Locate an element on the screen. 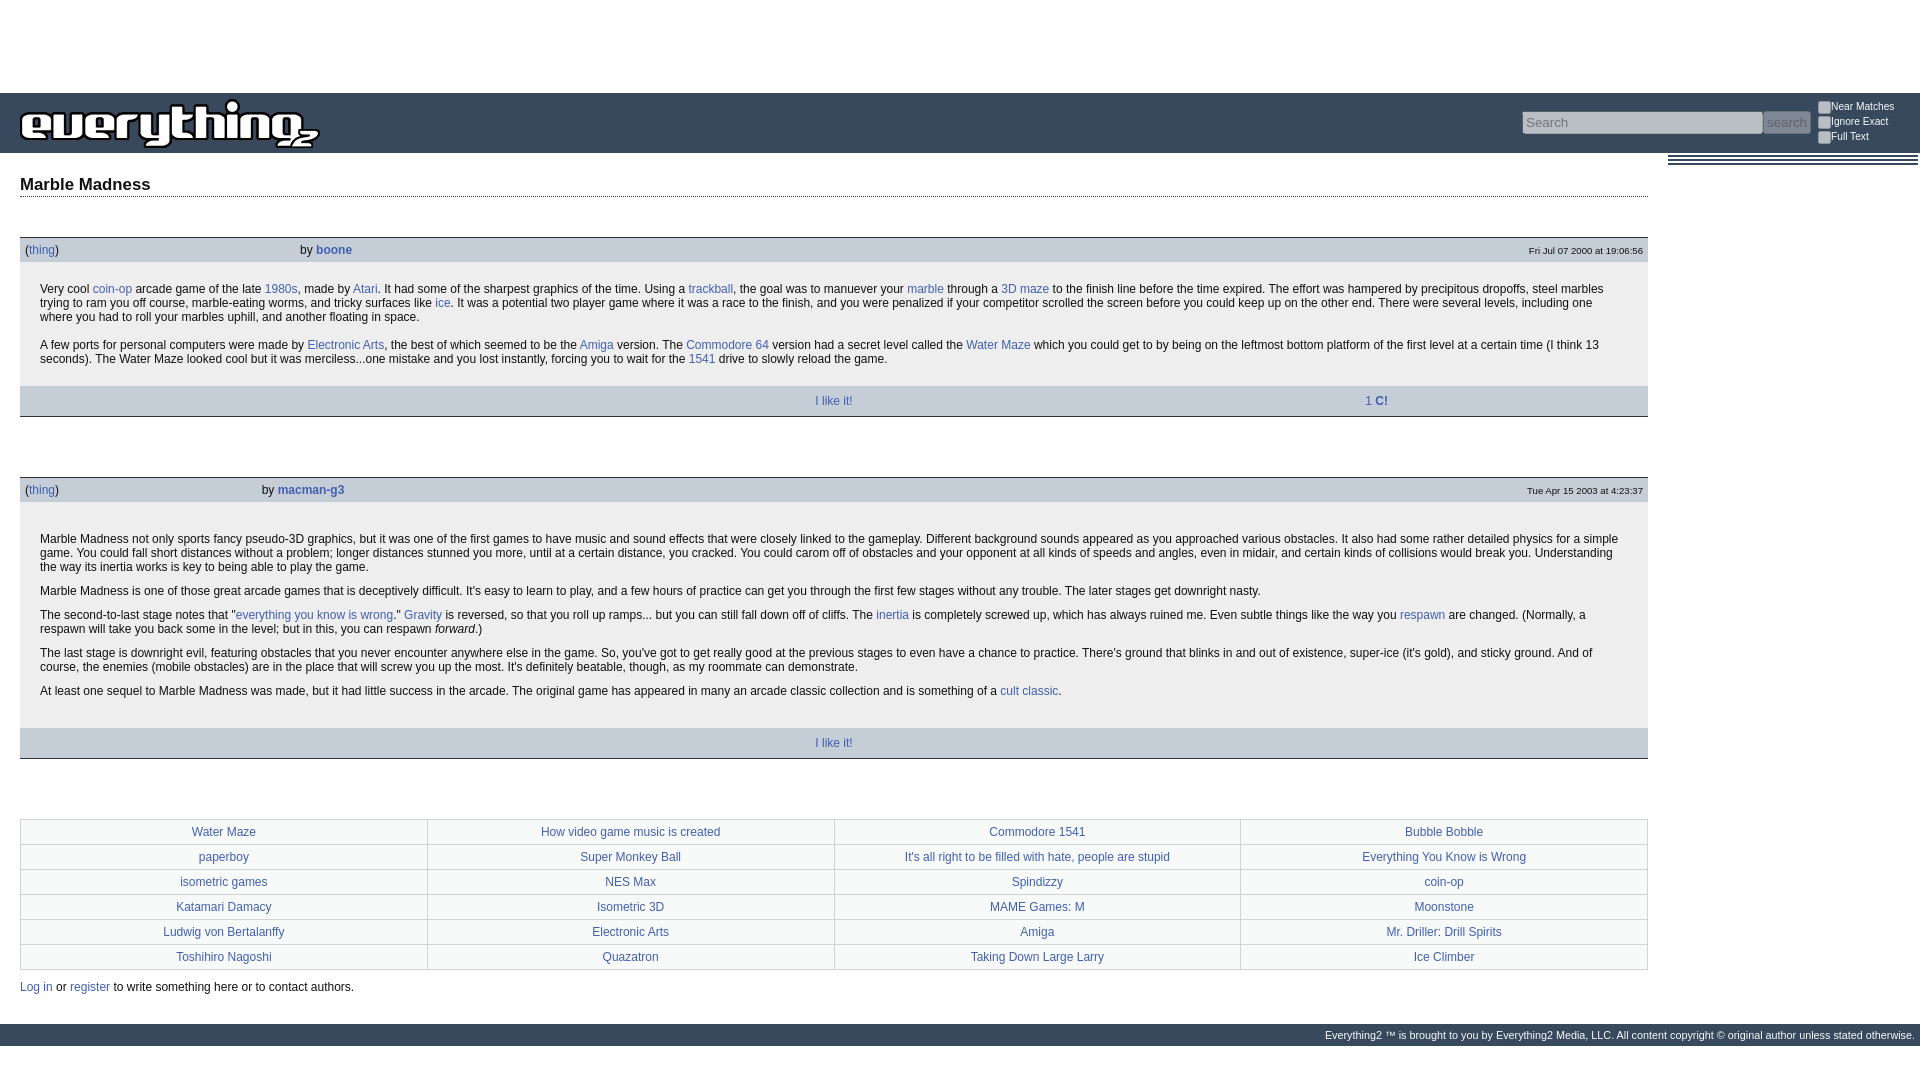 This screenshot has width=1920, height=1080. trackball is located at coordinates (710, 288).